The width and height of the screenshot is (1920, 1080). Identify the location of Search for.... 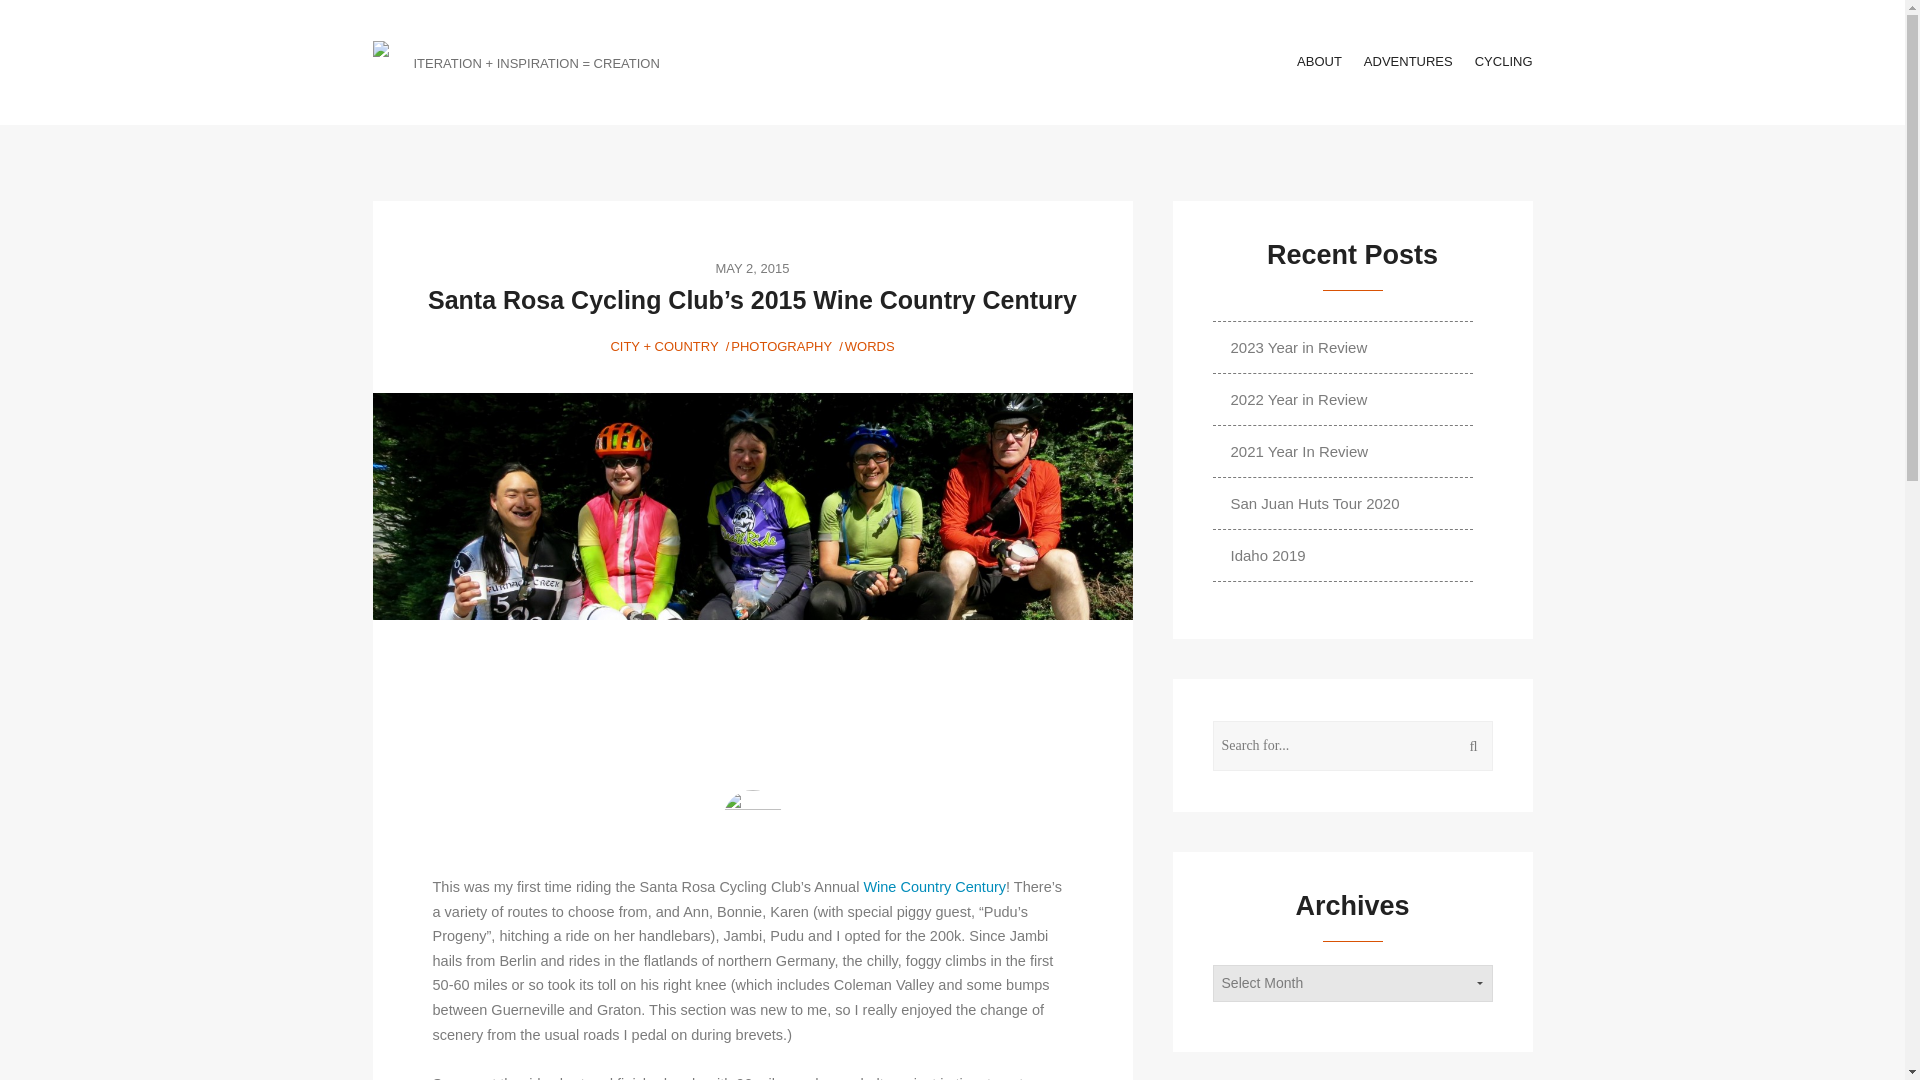
(1353, 746).